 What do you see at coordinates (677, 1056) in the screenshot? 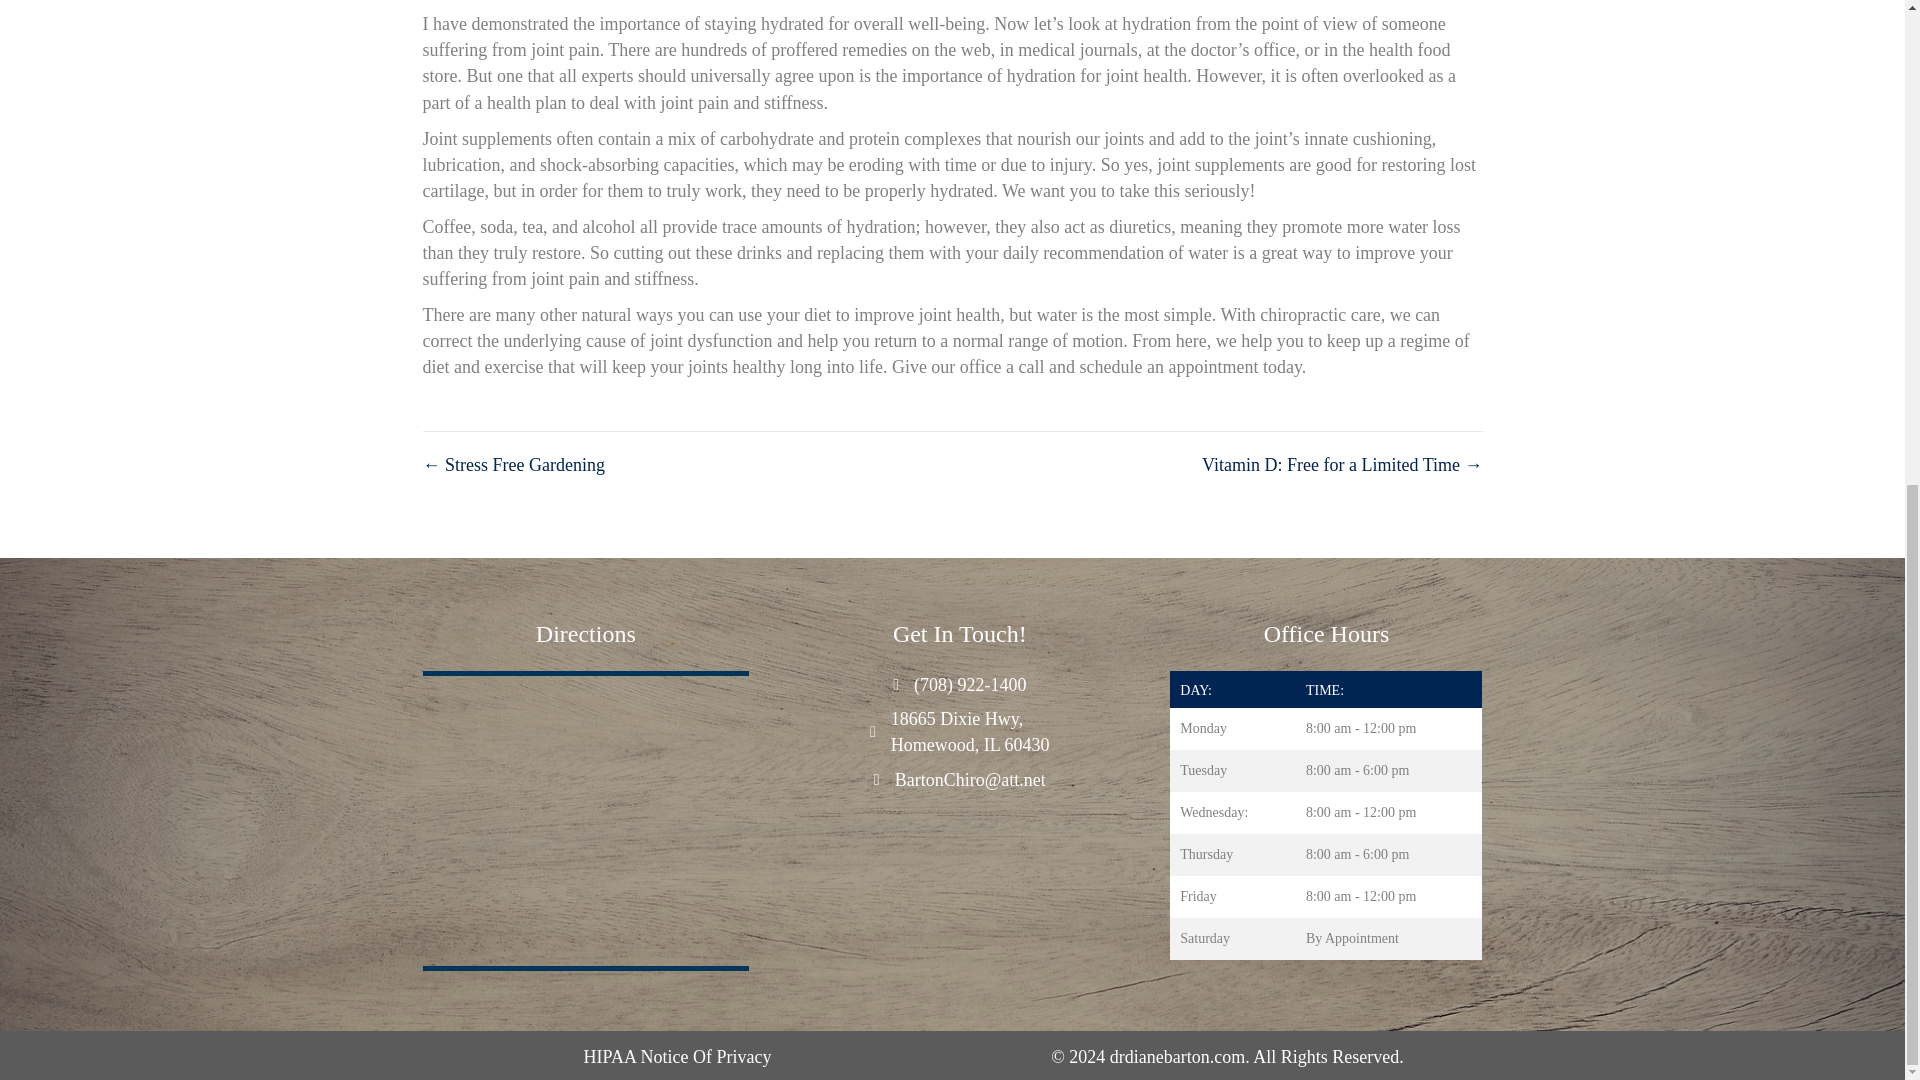
I see `Directions` at bounding box center [677, 1056].